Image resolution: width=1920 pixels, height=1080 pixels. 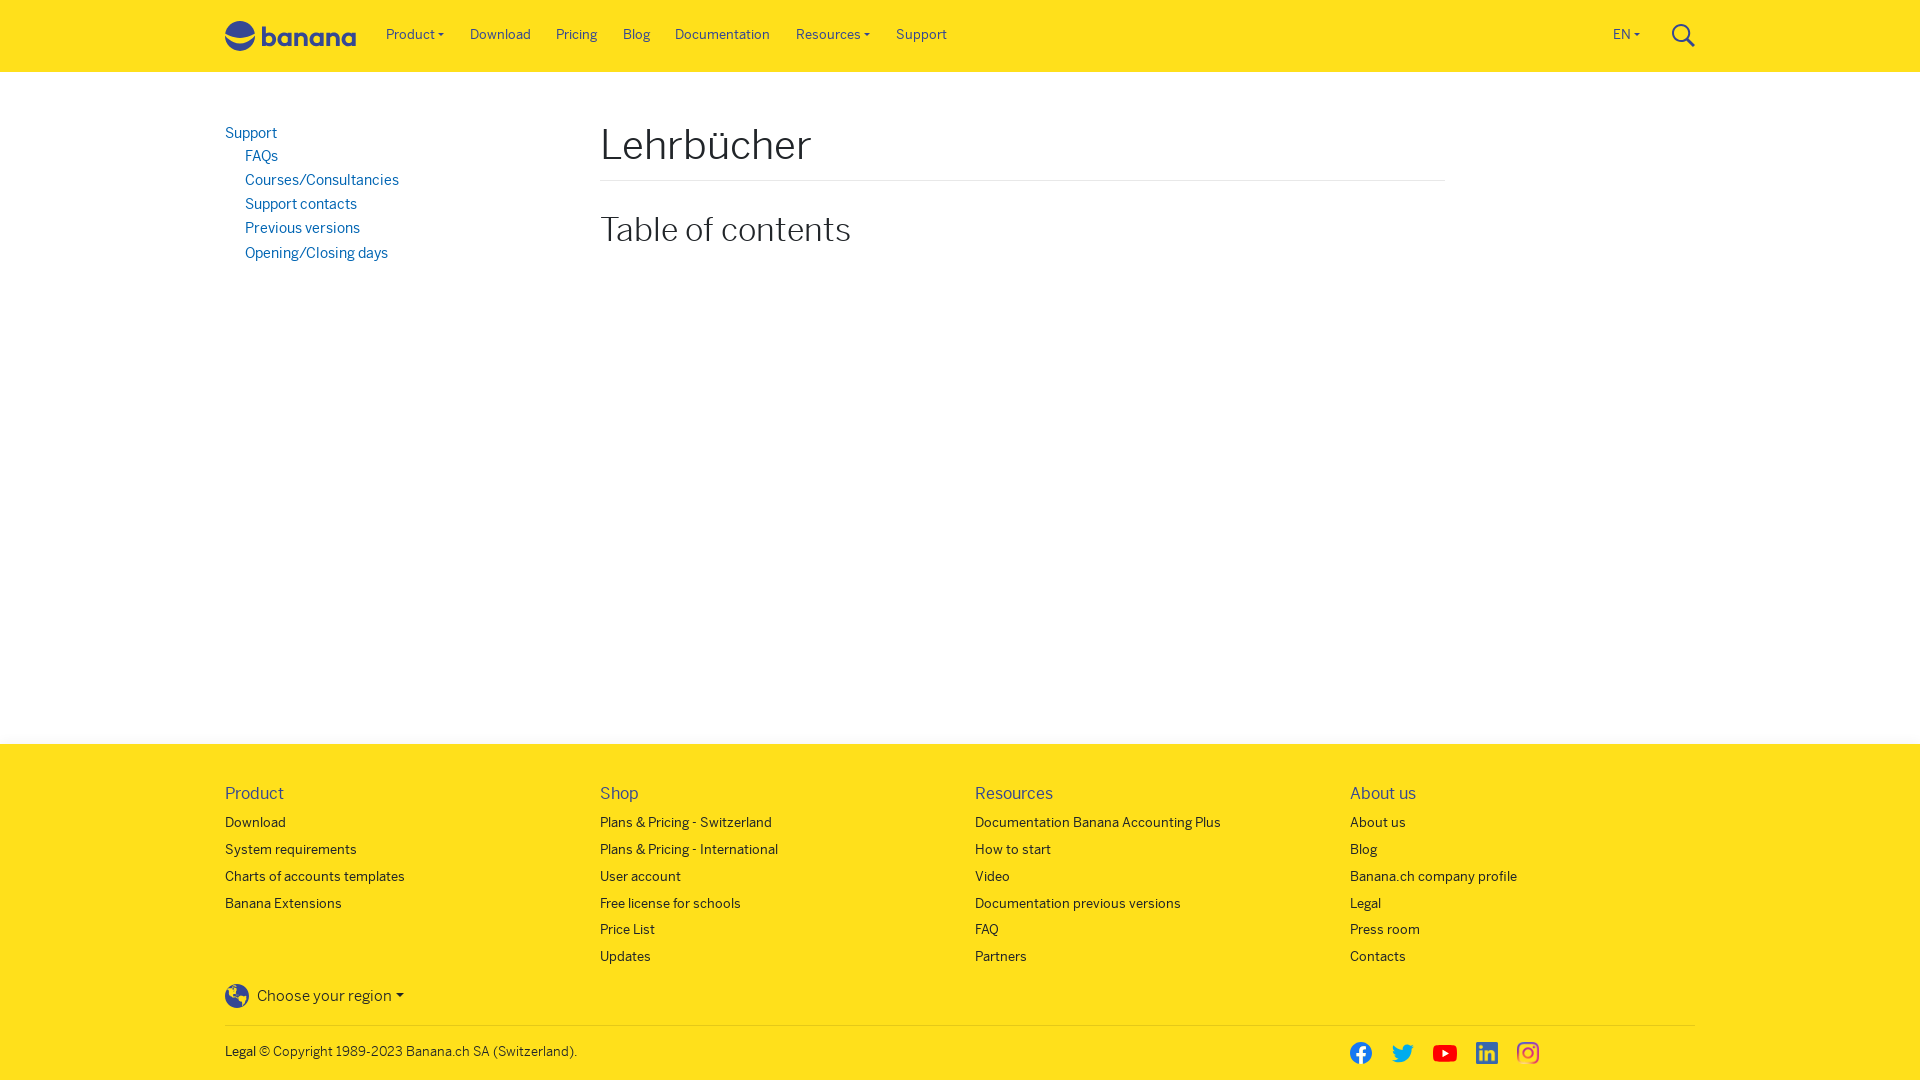 I want to click on Banana Extensions, so click(x=284, y=904).